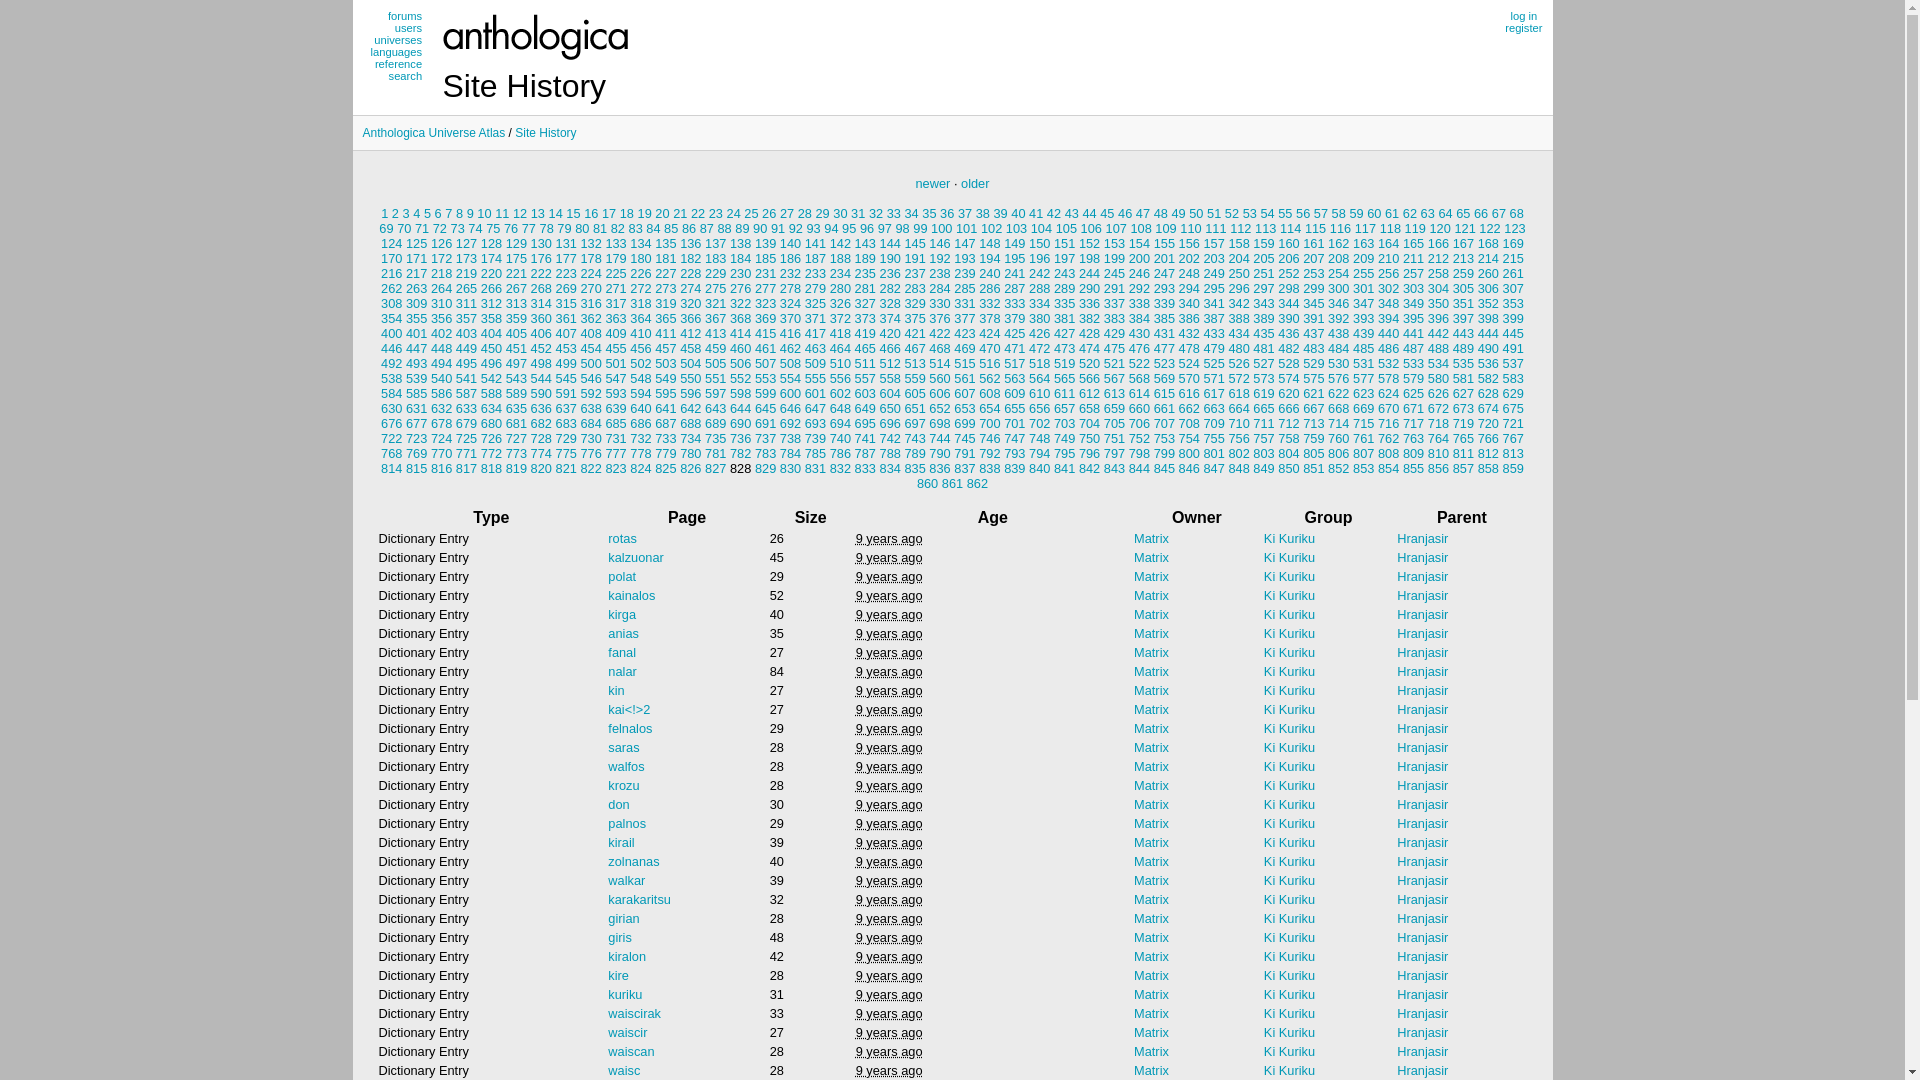 The height and width of the screenshot is (1080, 1920). Describe the element at coordinates (840, 274) in the screenshot. I see `234` at that location.